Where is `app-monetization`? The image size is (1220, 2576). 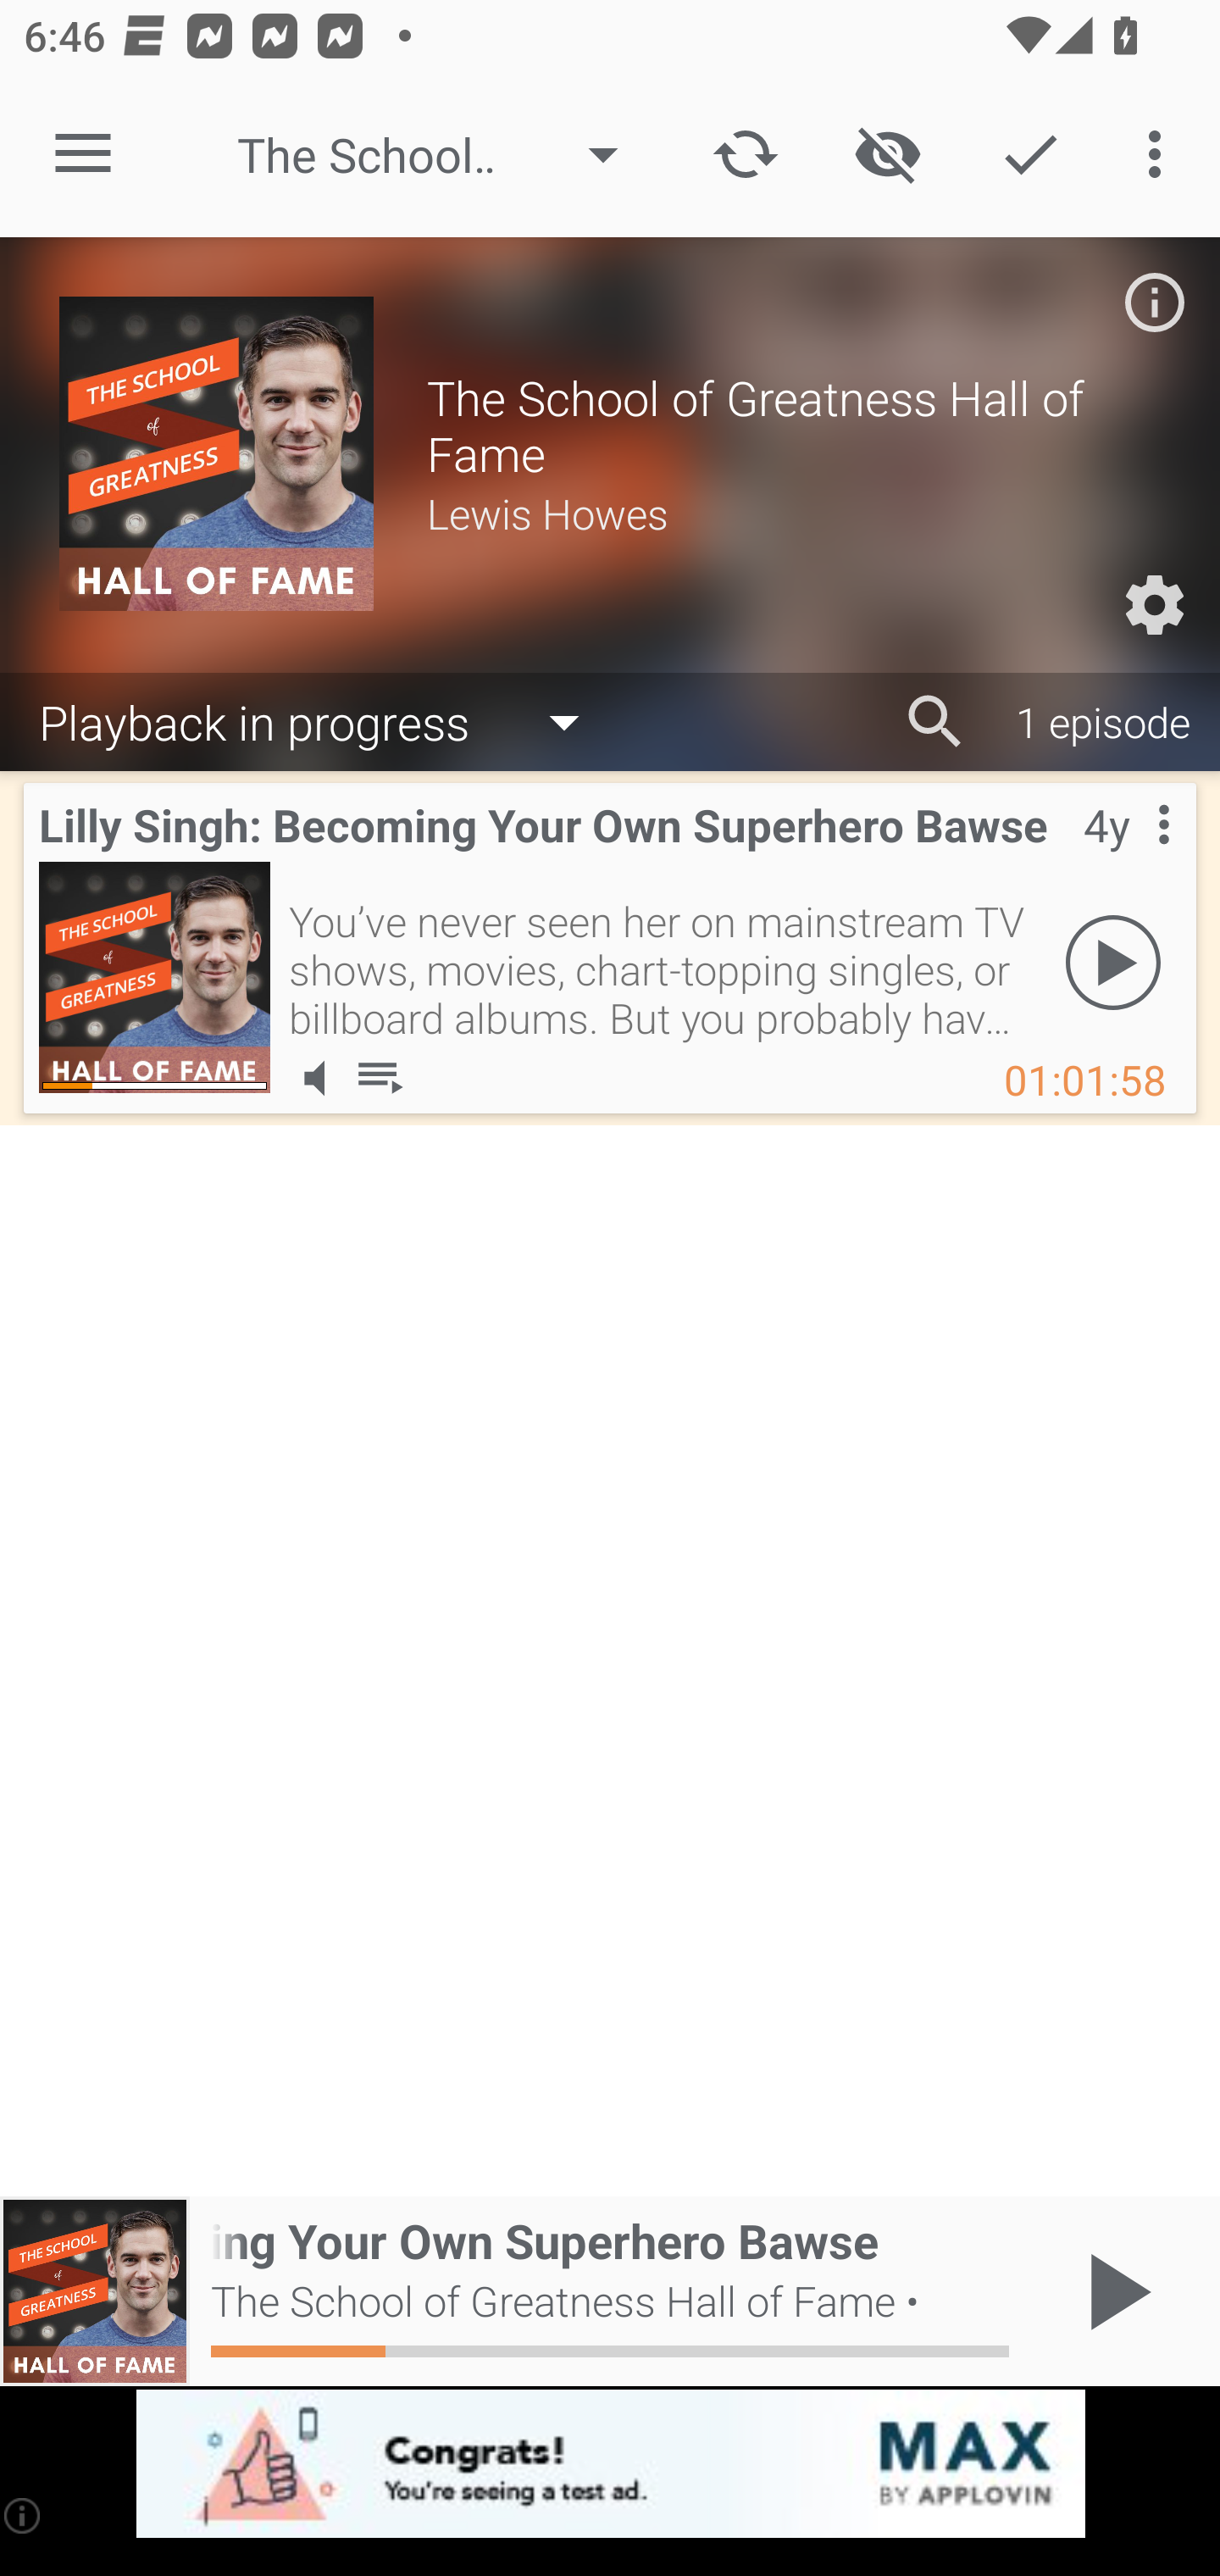 app-monetization is located at coordinates (610, 2465).